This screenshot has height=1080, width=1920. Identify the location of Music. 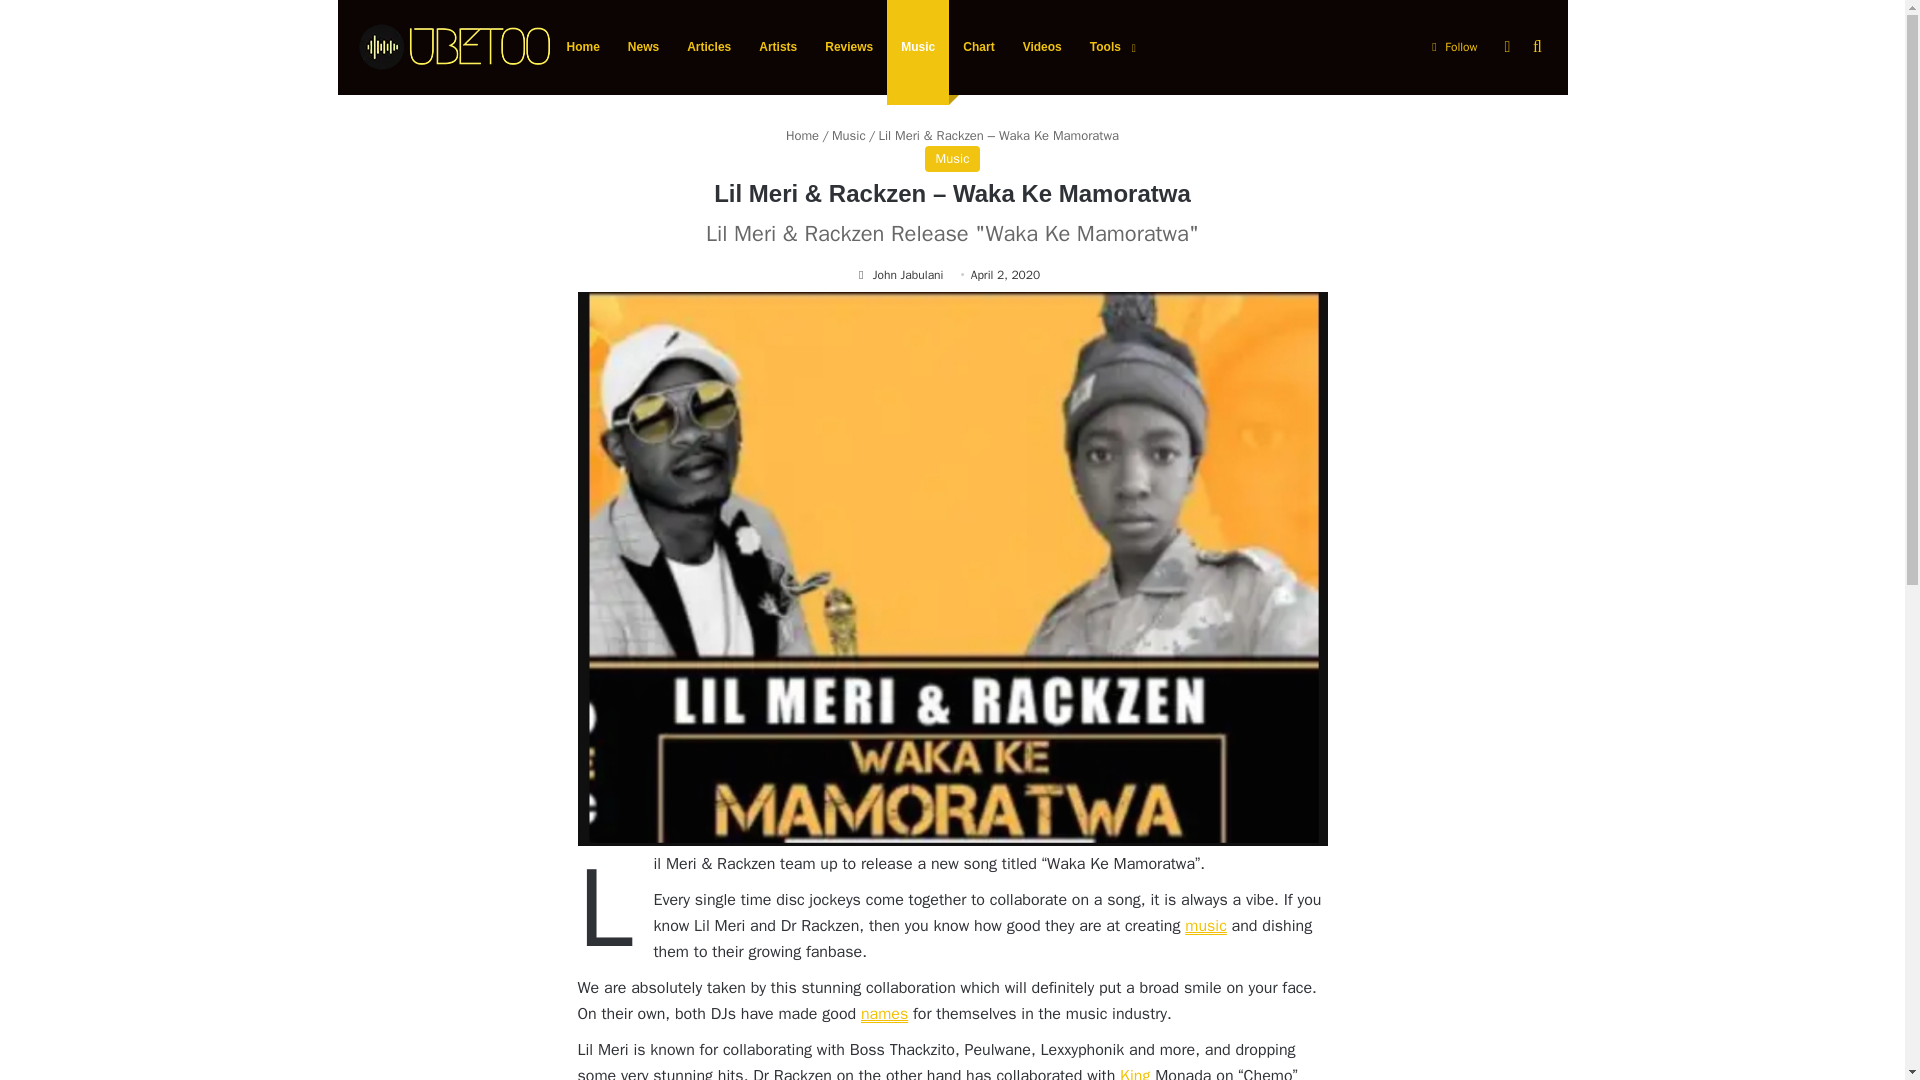
(848, 135).